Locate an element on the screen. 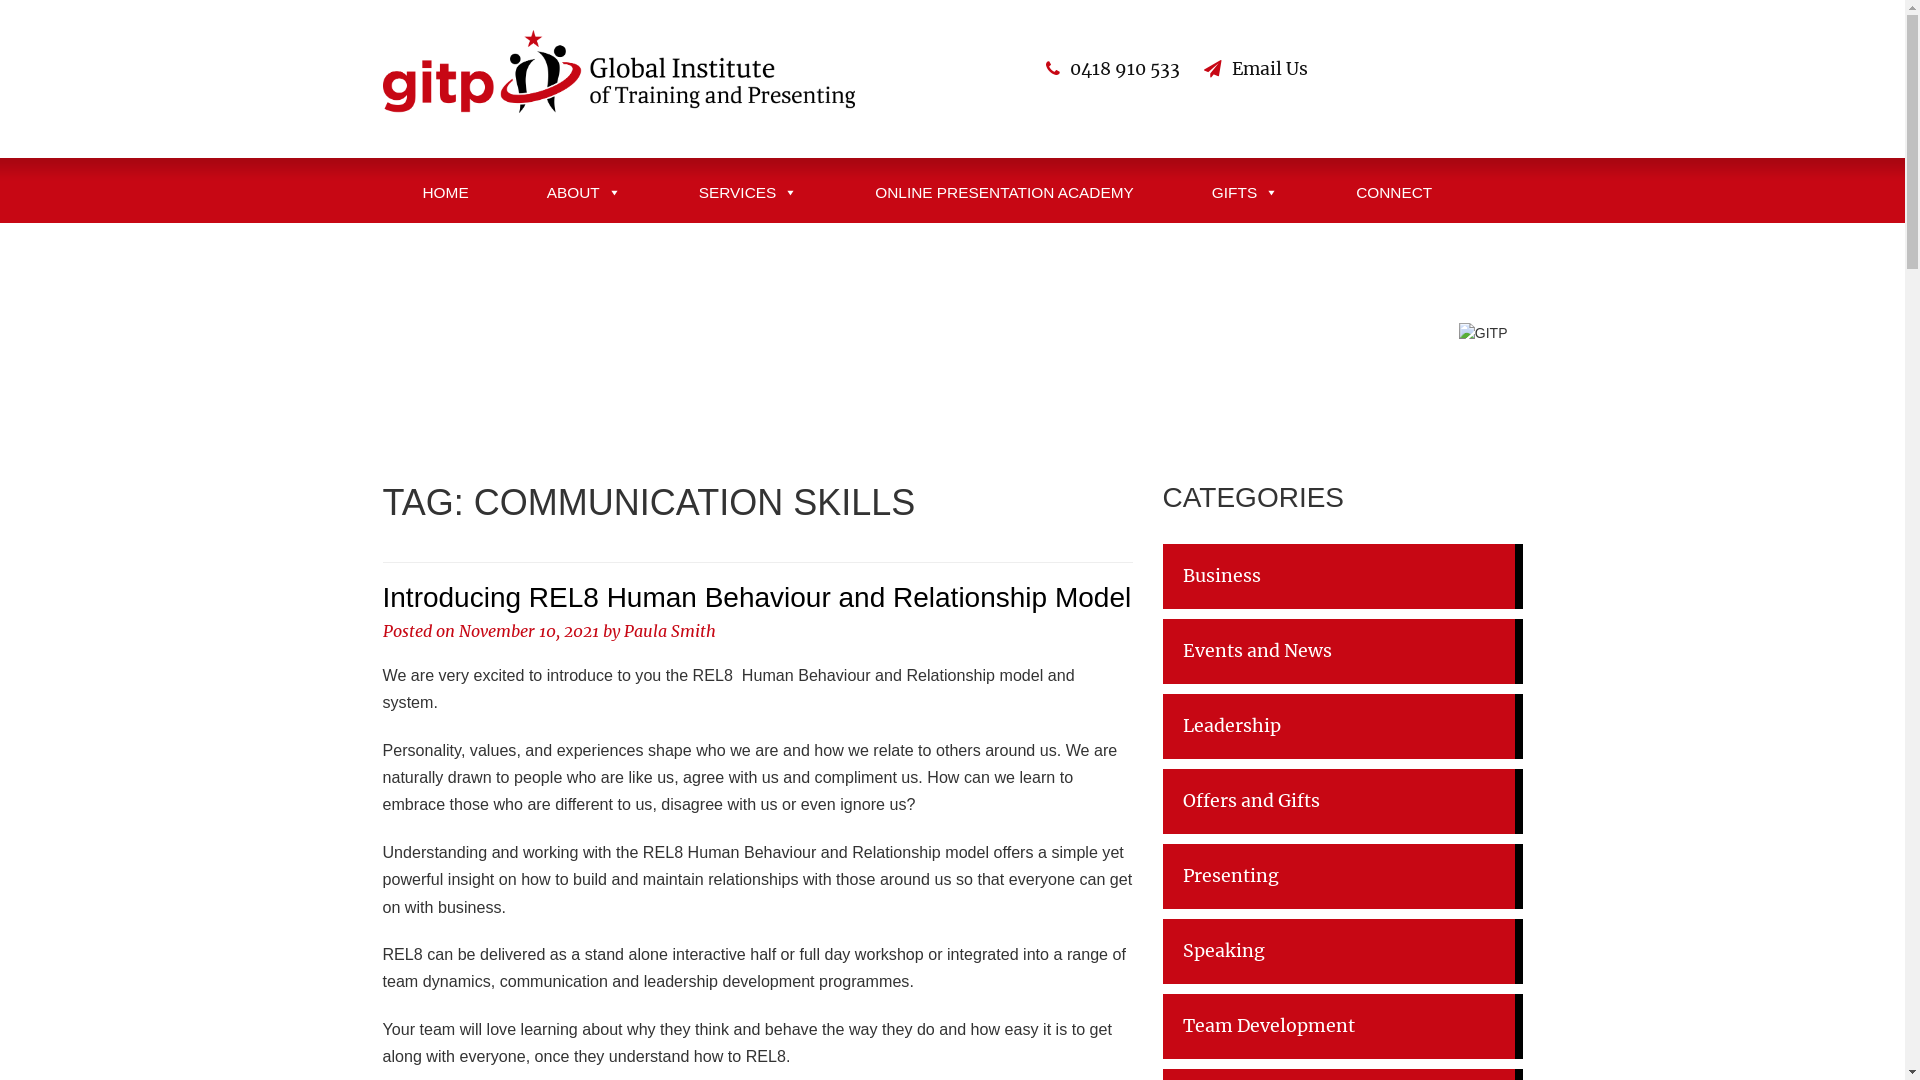 The height and width of the screenshot is (1080, 1920). Paula Smith is located at coordinates (670, 631).